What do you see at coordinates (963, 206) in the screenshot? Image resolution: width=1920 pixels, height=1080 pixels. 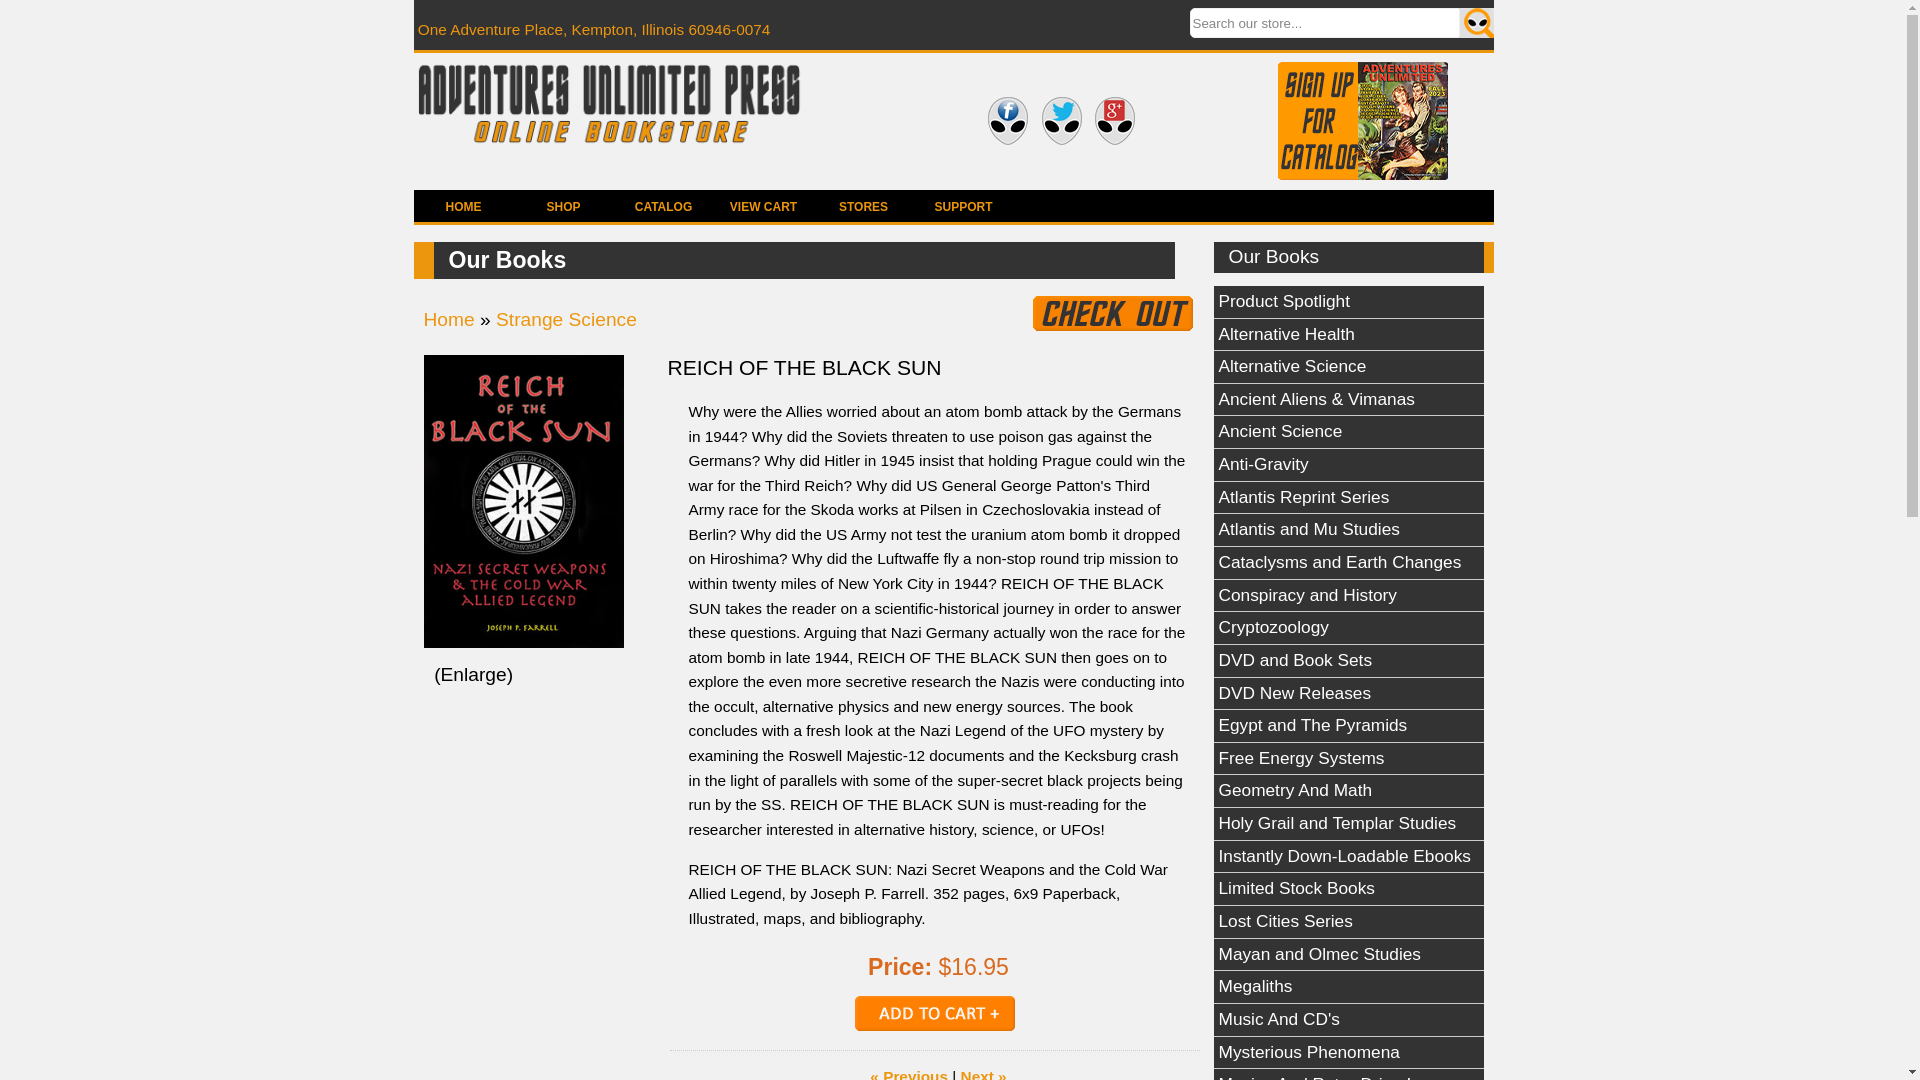 I see `SUPPORT` at bounding box center [963, 206].